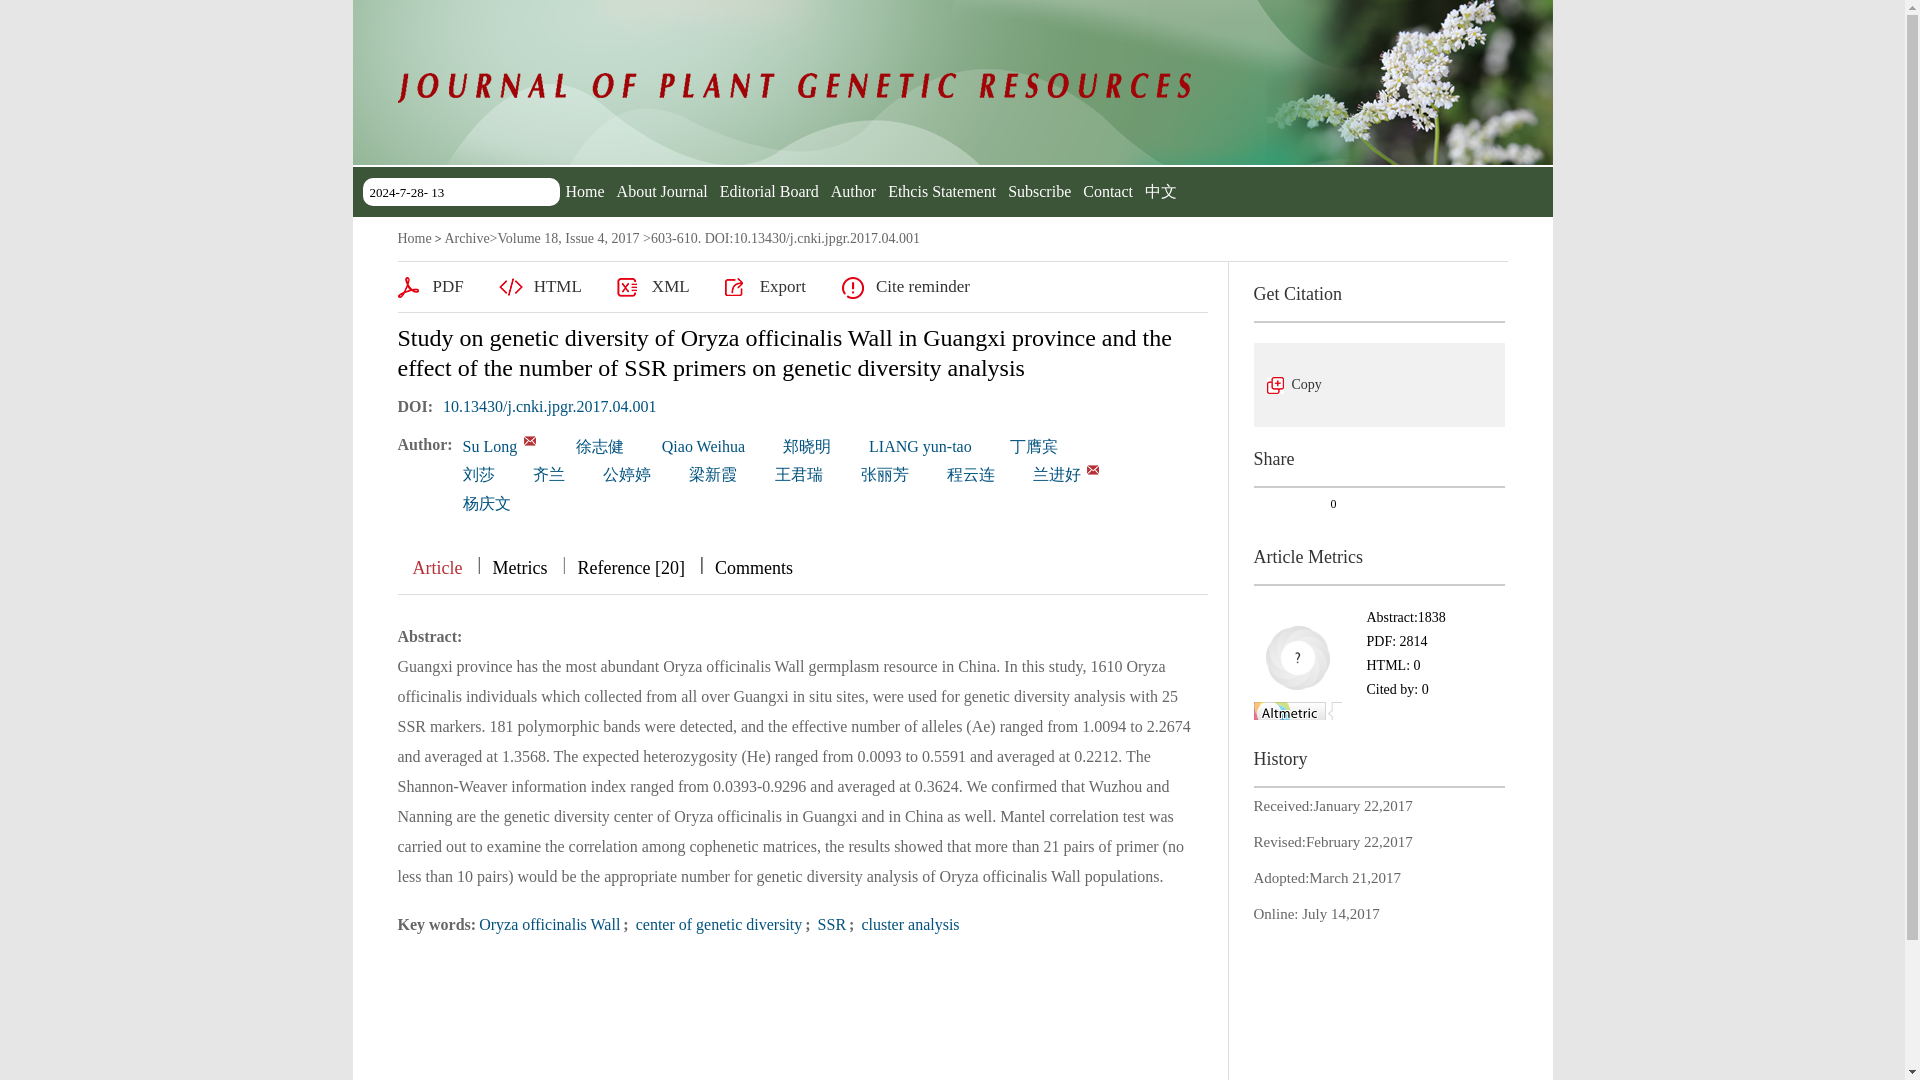 Image resolution: width=1920 pixels, height=1080 pixels. Describe the element at coordinates (414, 238) in the screenshot. I see `Home` at that location.